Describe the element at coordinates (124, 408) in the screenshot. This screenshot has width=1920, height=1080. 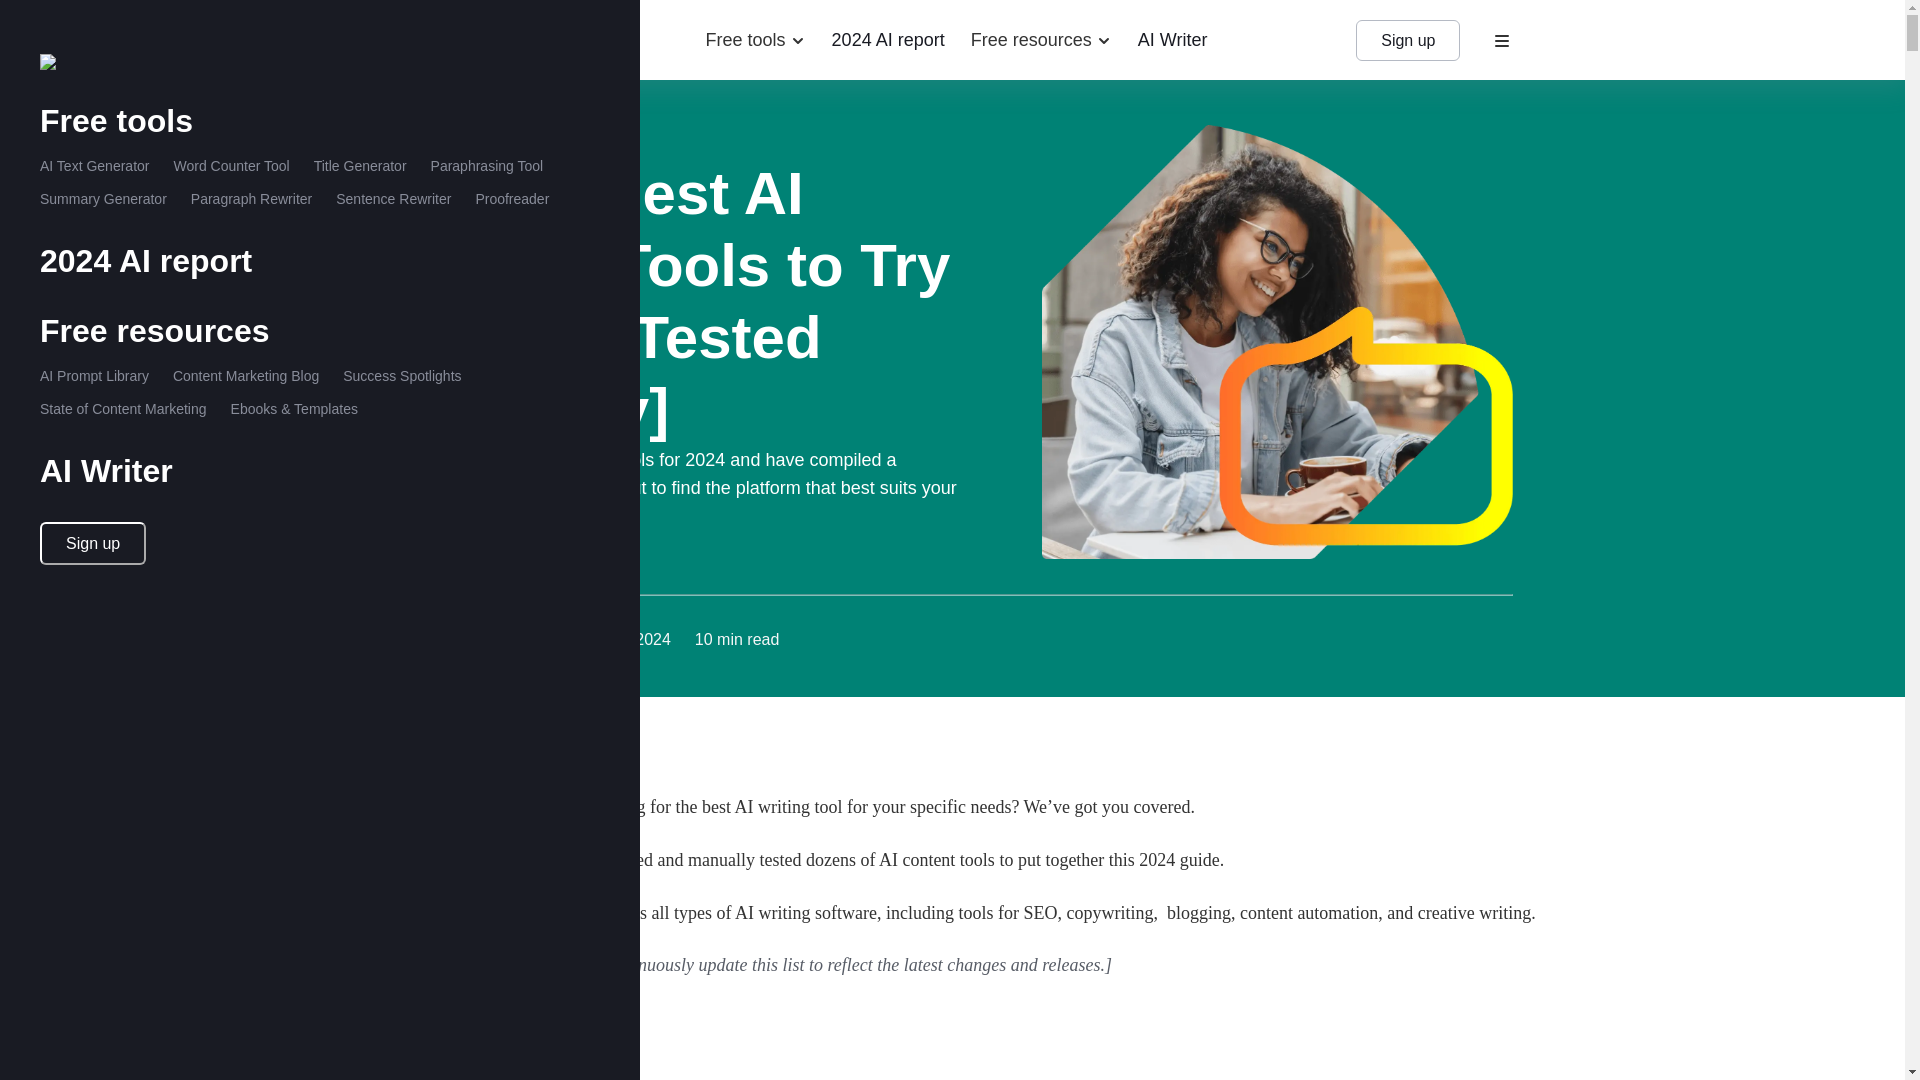
I see `State of Content Marketing` at that location.